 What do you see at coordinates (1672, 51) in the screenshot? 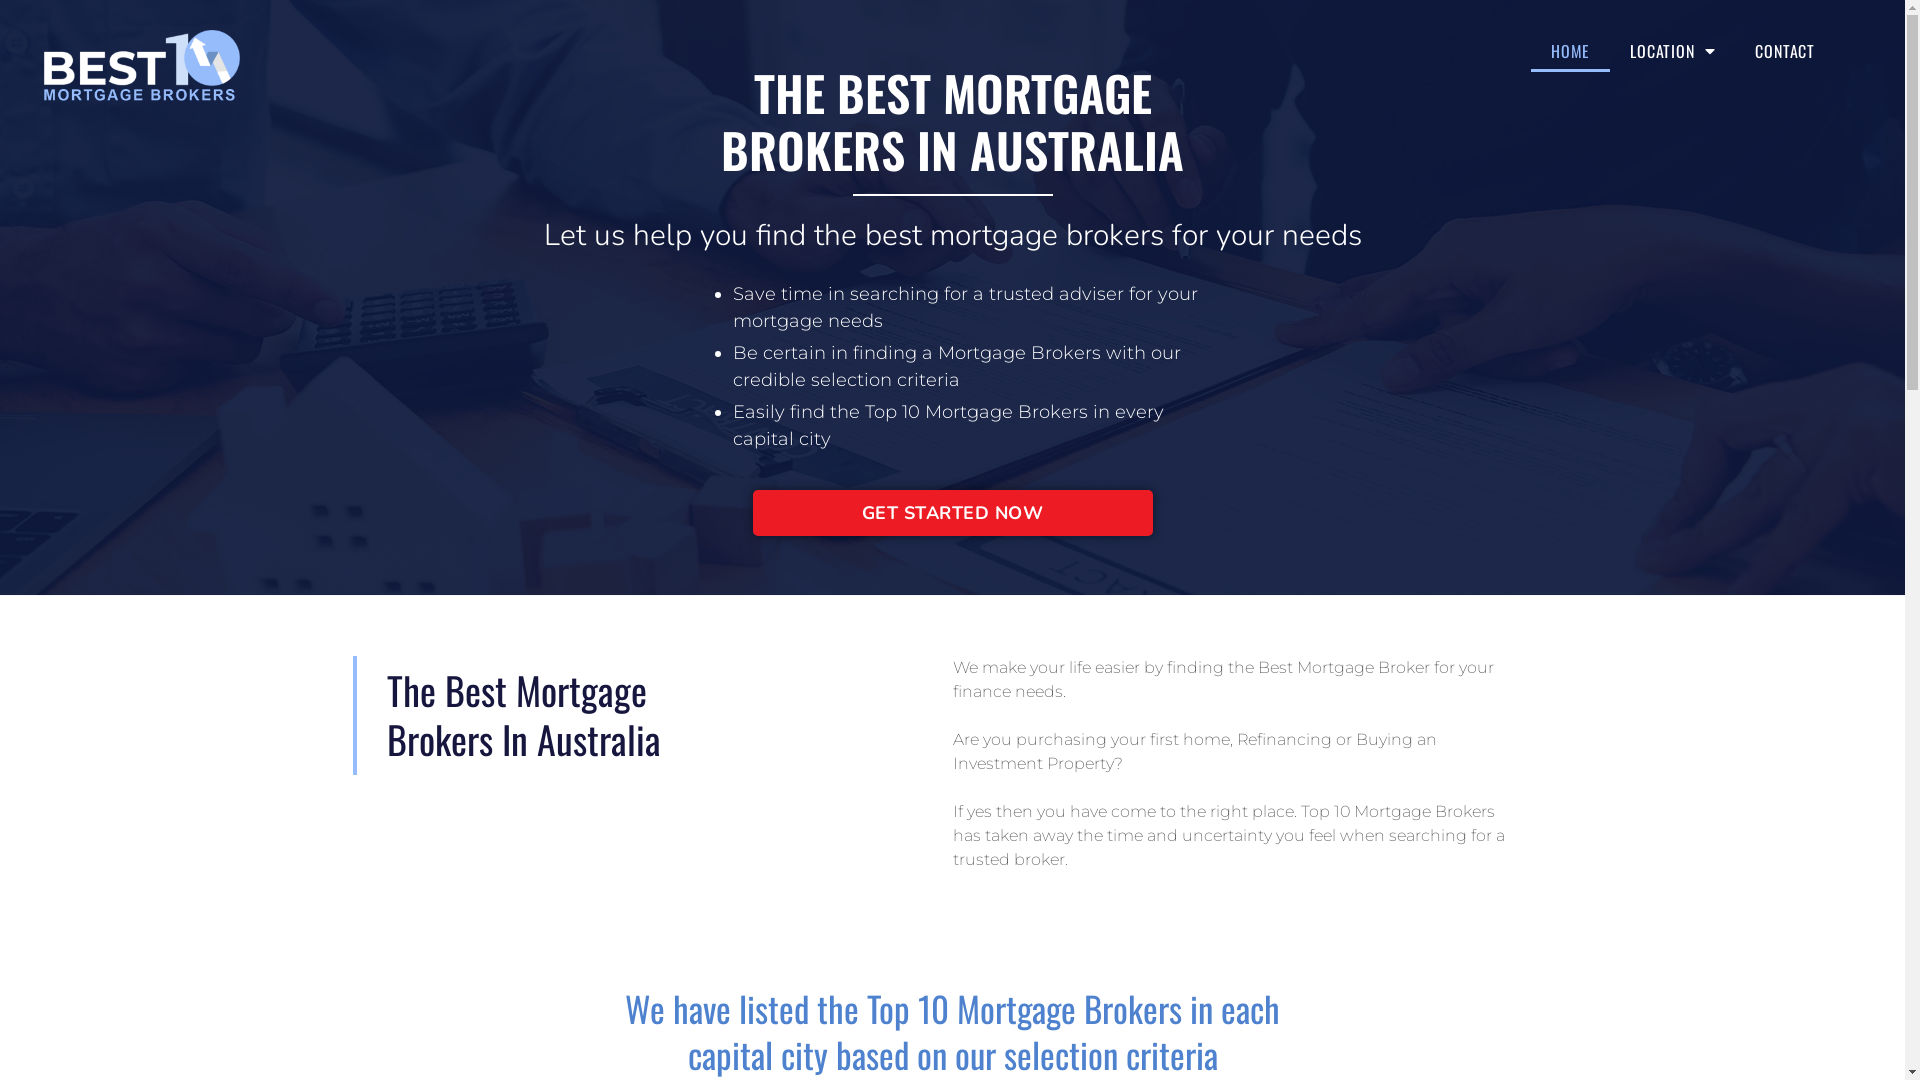
I see `LOCATION` at bounding box center [1672, 51].